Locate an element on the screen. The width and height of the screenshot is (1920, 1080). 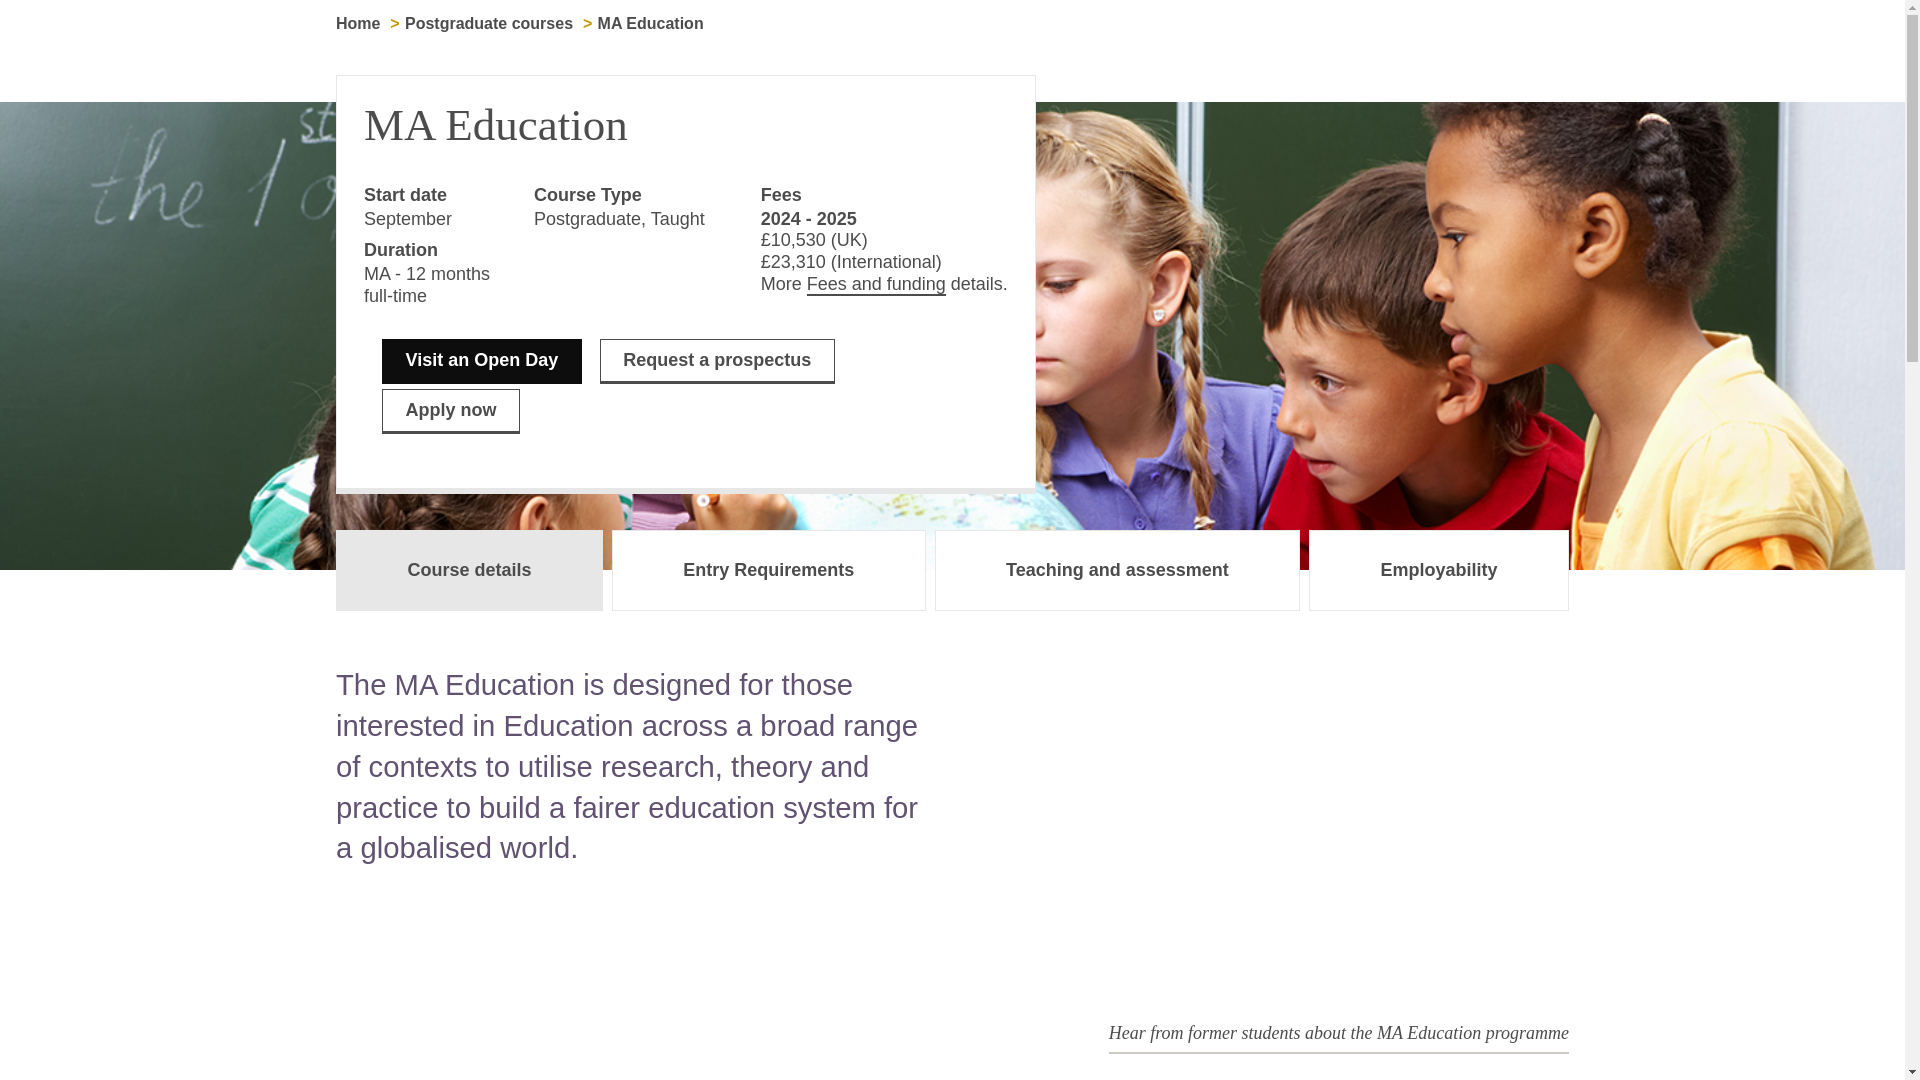
Entry Requirements is located at coordinates (768, 570).